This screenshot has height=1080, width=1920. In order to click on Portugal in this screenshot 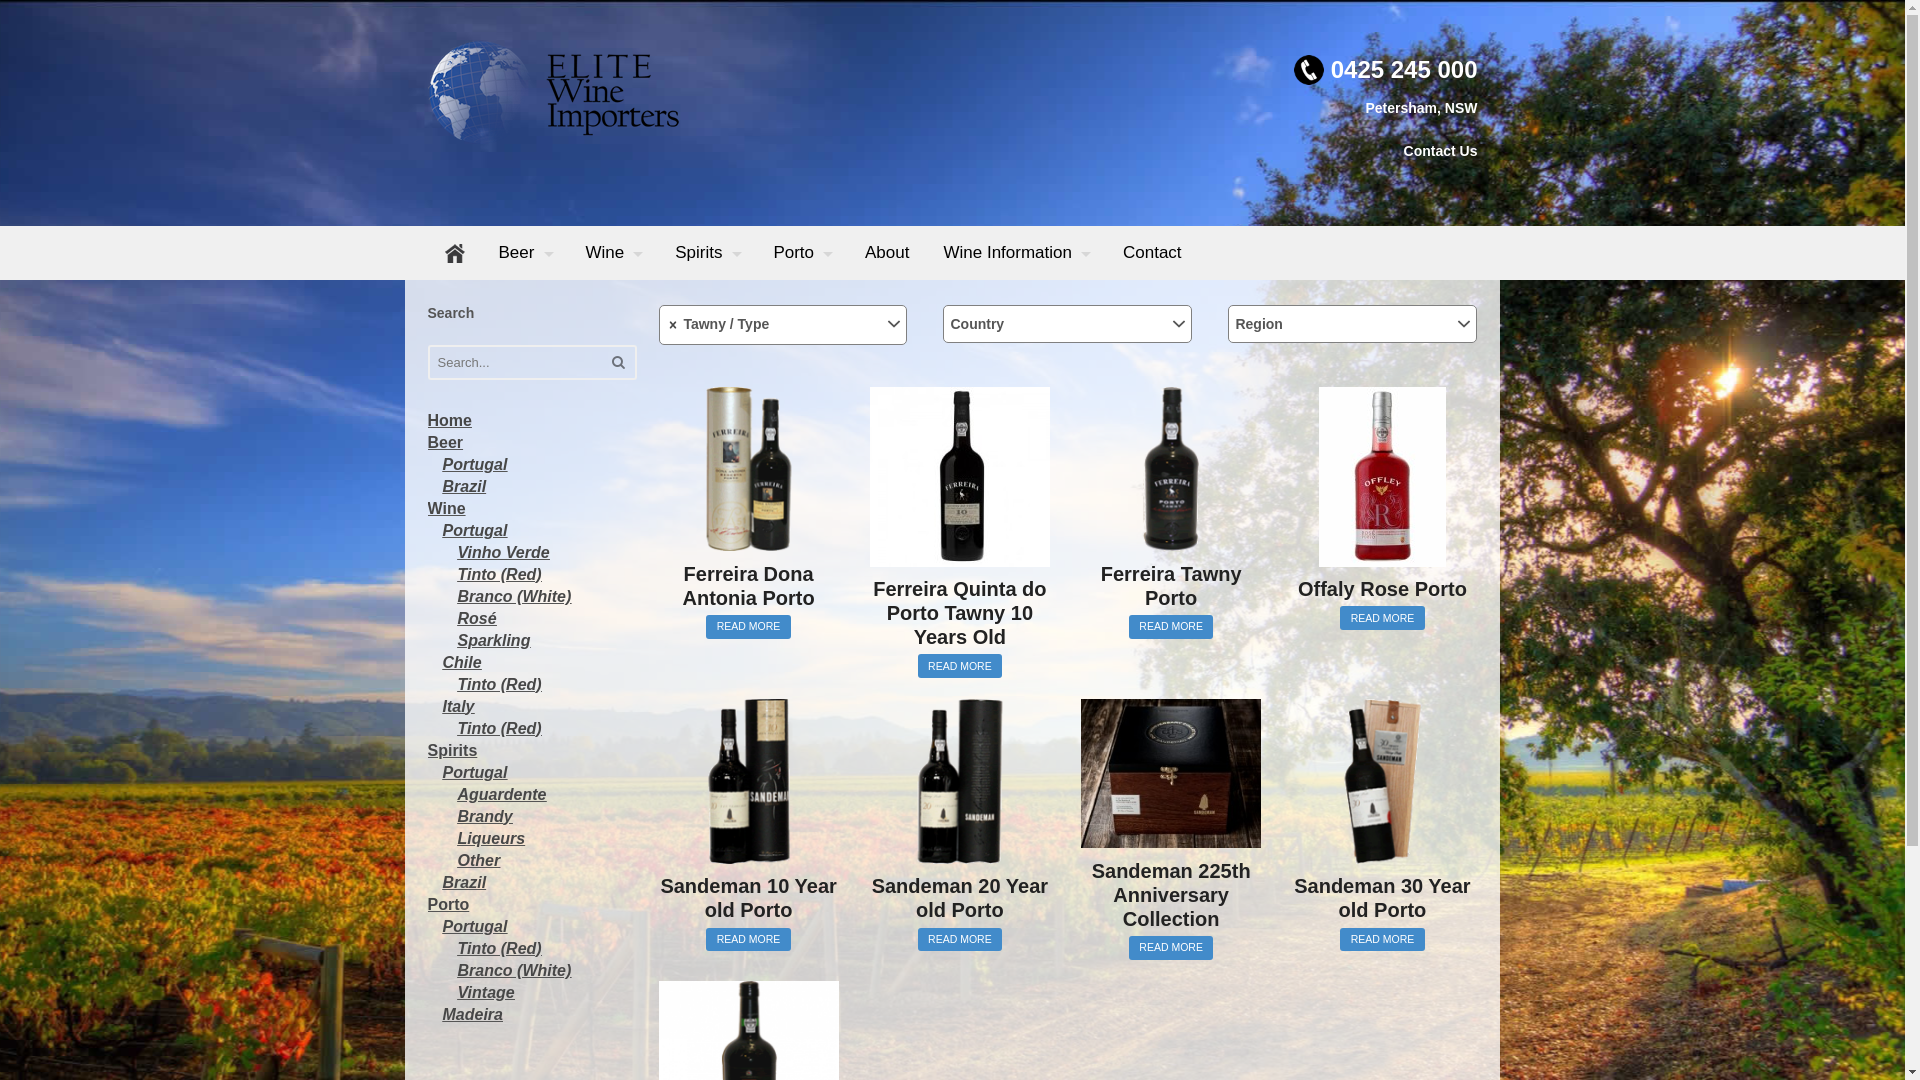, I will do `click(474, 530)`.